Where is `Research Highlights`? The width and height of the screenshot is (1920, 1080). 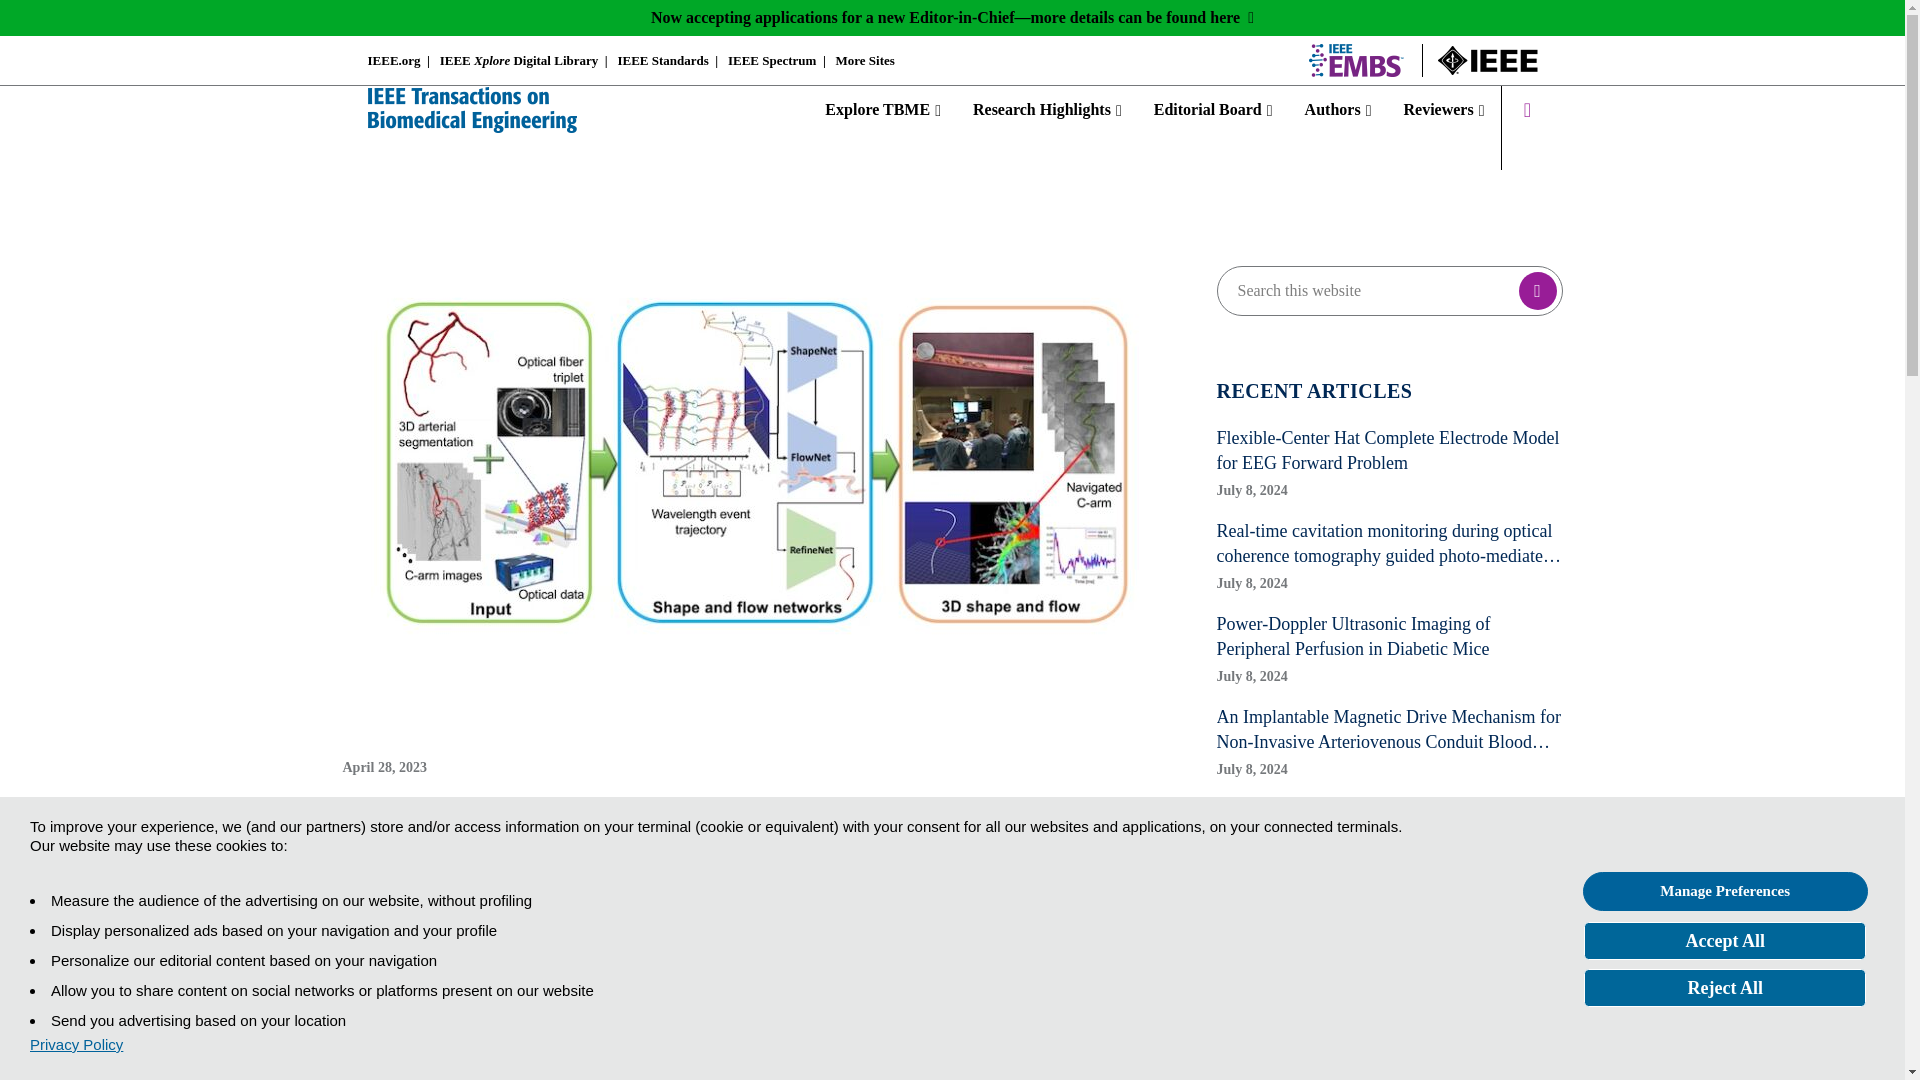
Research Highlights is located at coordinates (1047, 109).